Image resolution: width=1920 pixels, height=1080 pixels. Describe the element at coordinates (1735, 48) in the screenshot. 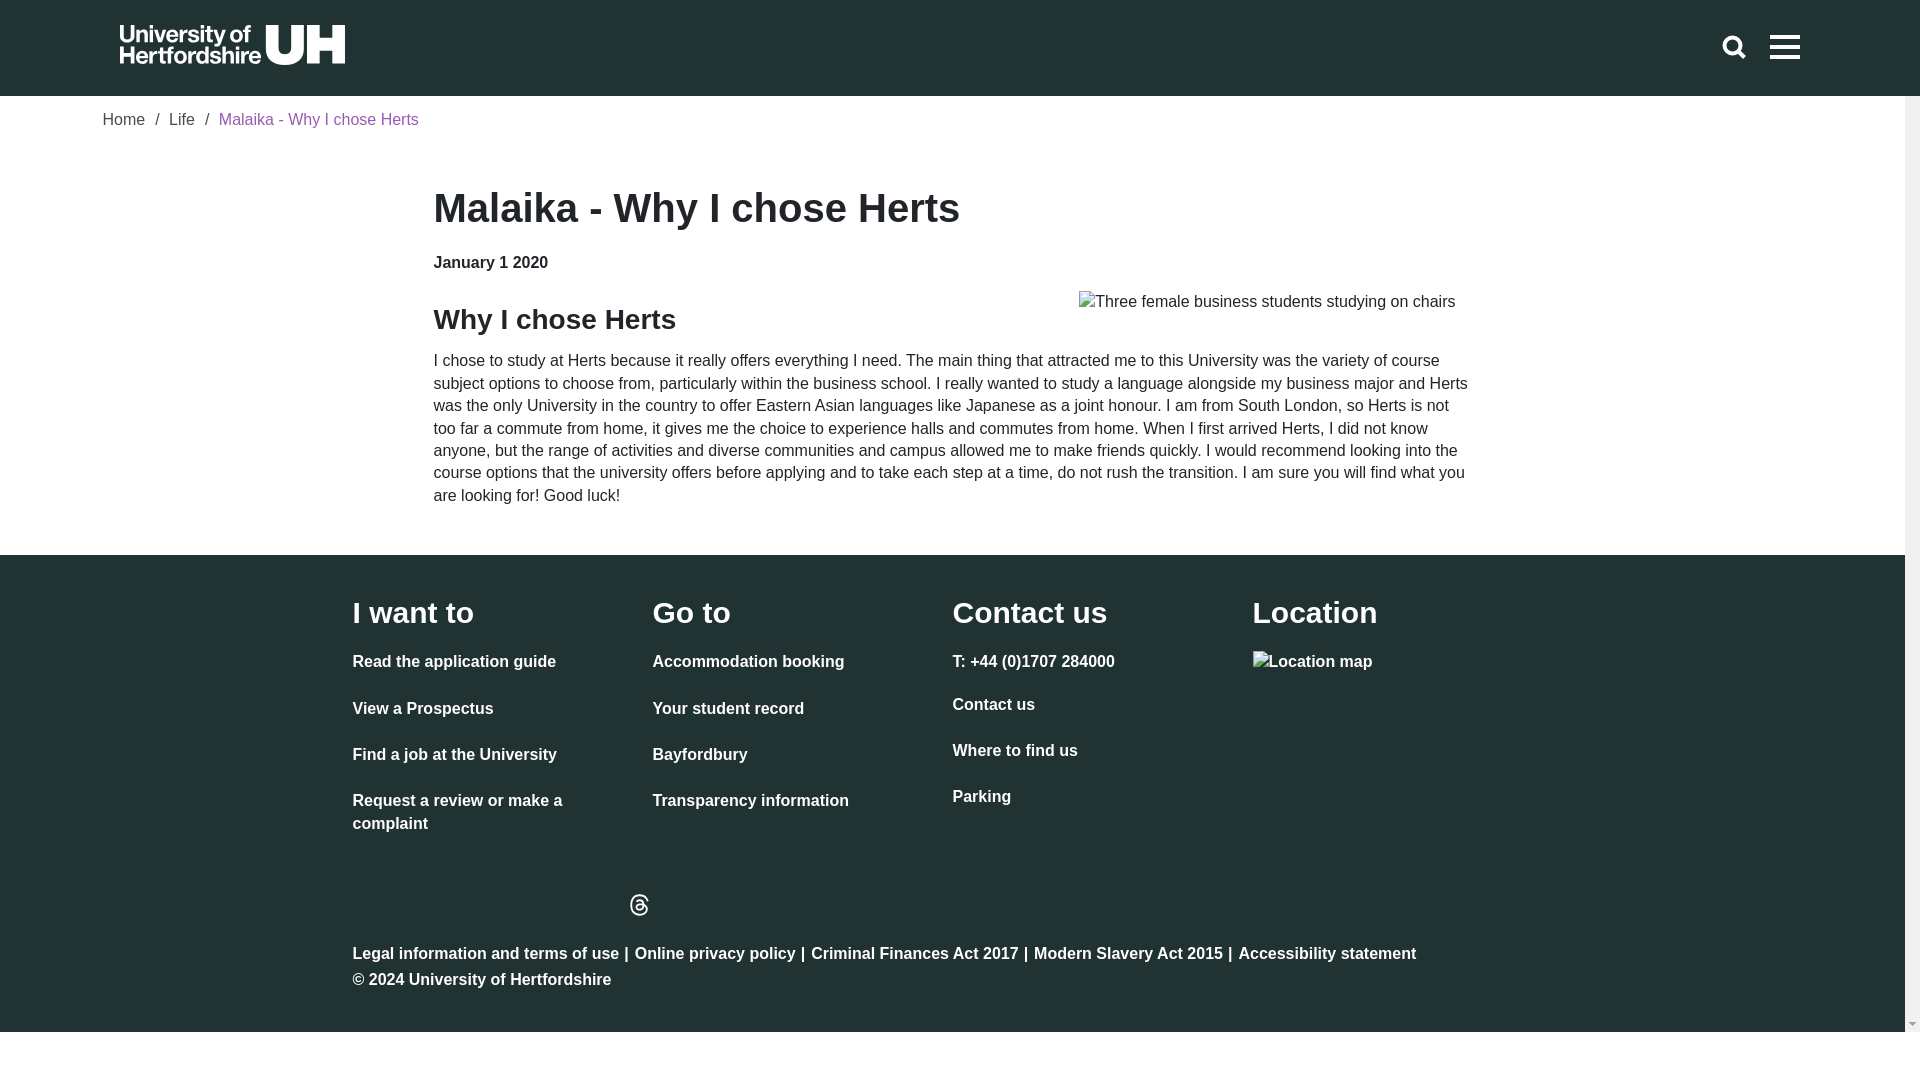

I see `search` at that location.